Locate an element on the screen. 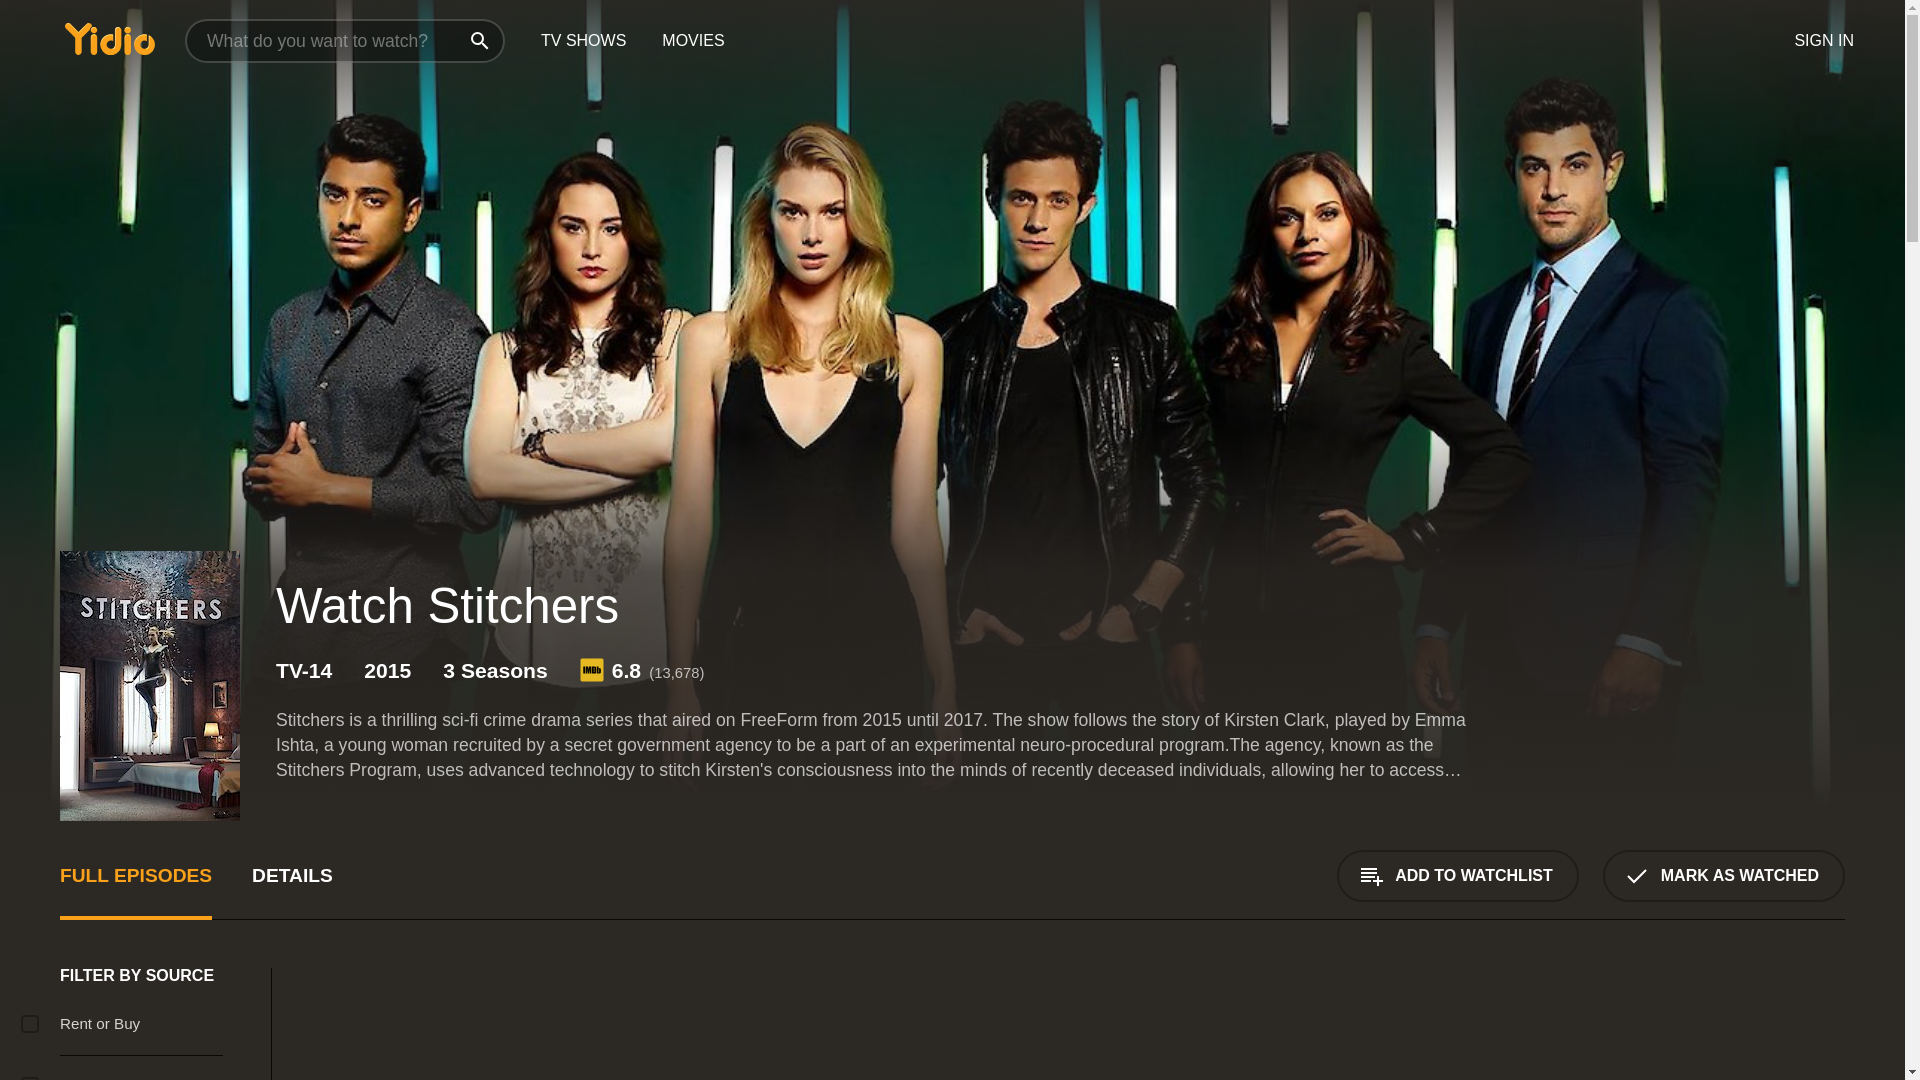 Image resolution: width=1920 pixels, height=1080 pixels. MOVIES is located at coordinates (692, 41).